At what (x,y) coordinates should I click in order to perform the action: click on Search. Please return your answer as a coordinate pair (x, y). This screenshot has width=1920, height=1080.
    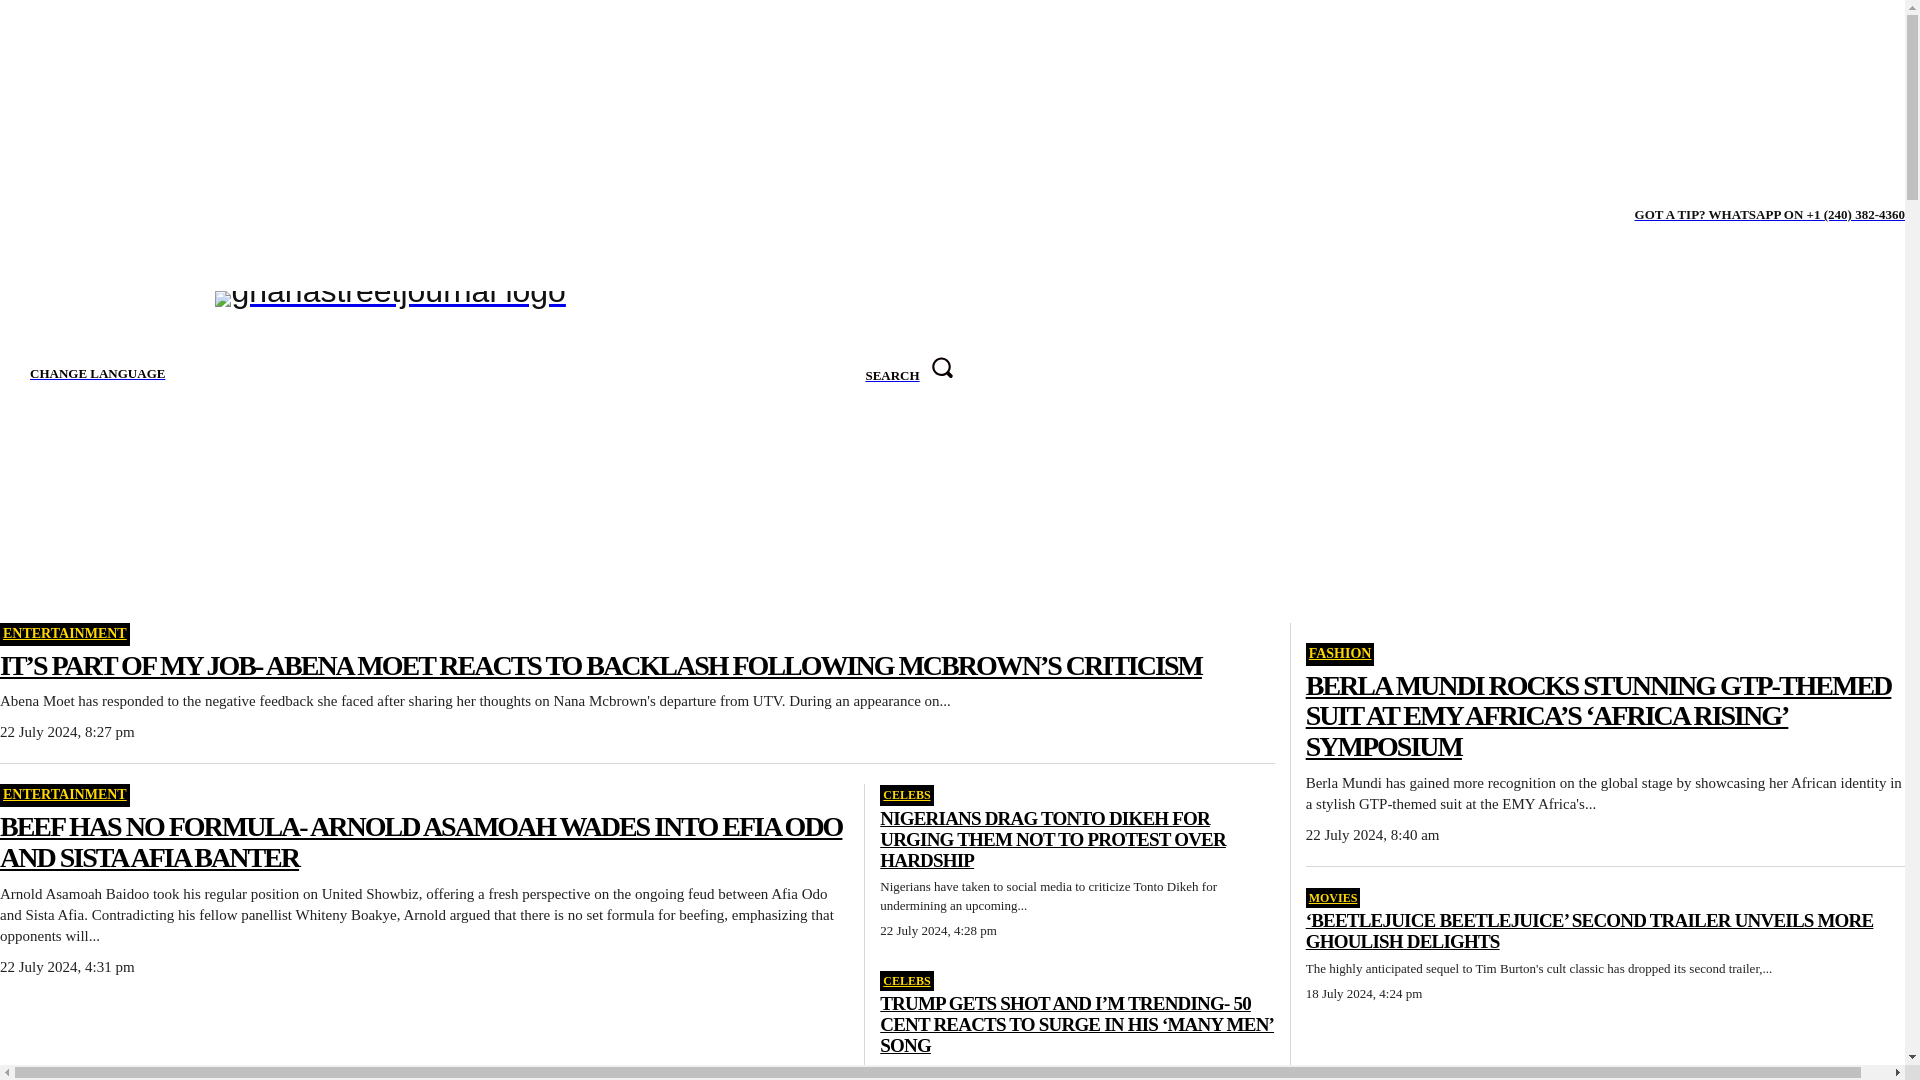
    Looking at the image, I should click on (908, 376).